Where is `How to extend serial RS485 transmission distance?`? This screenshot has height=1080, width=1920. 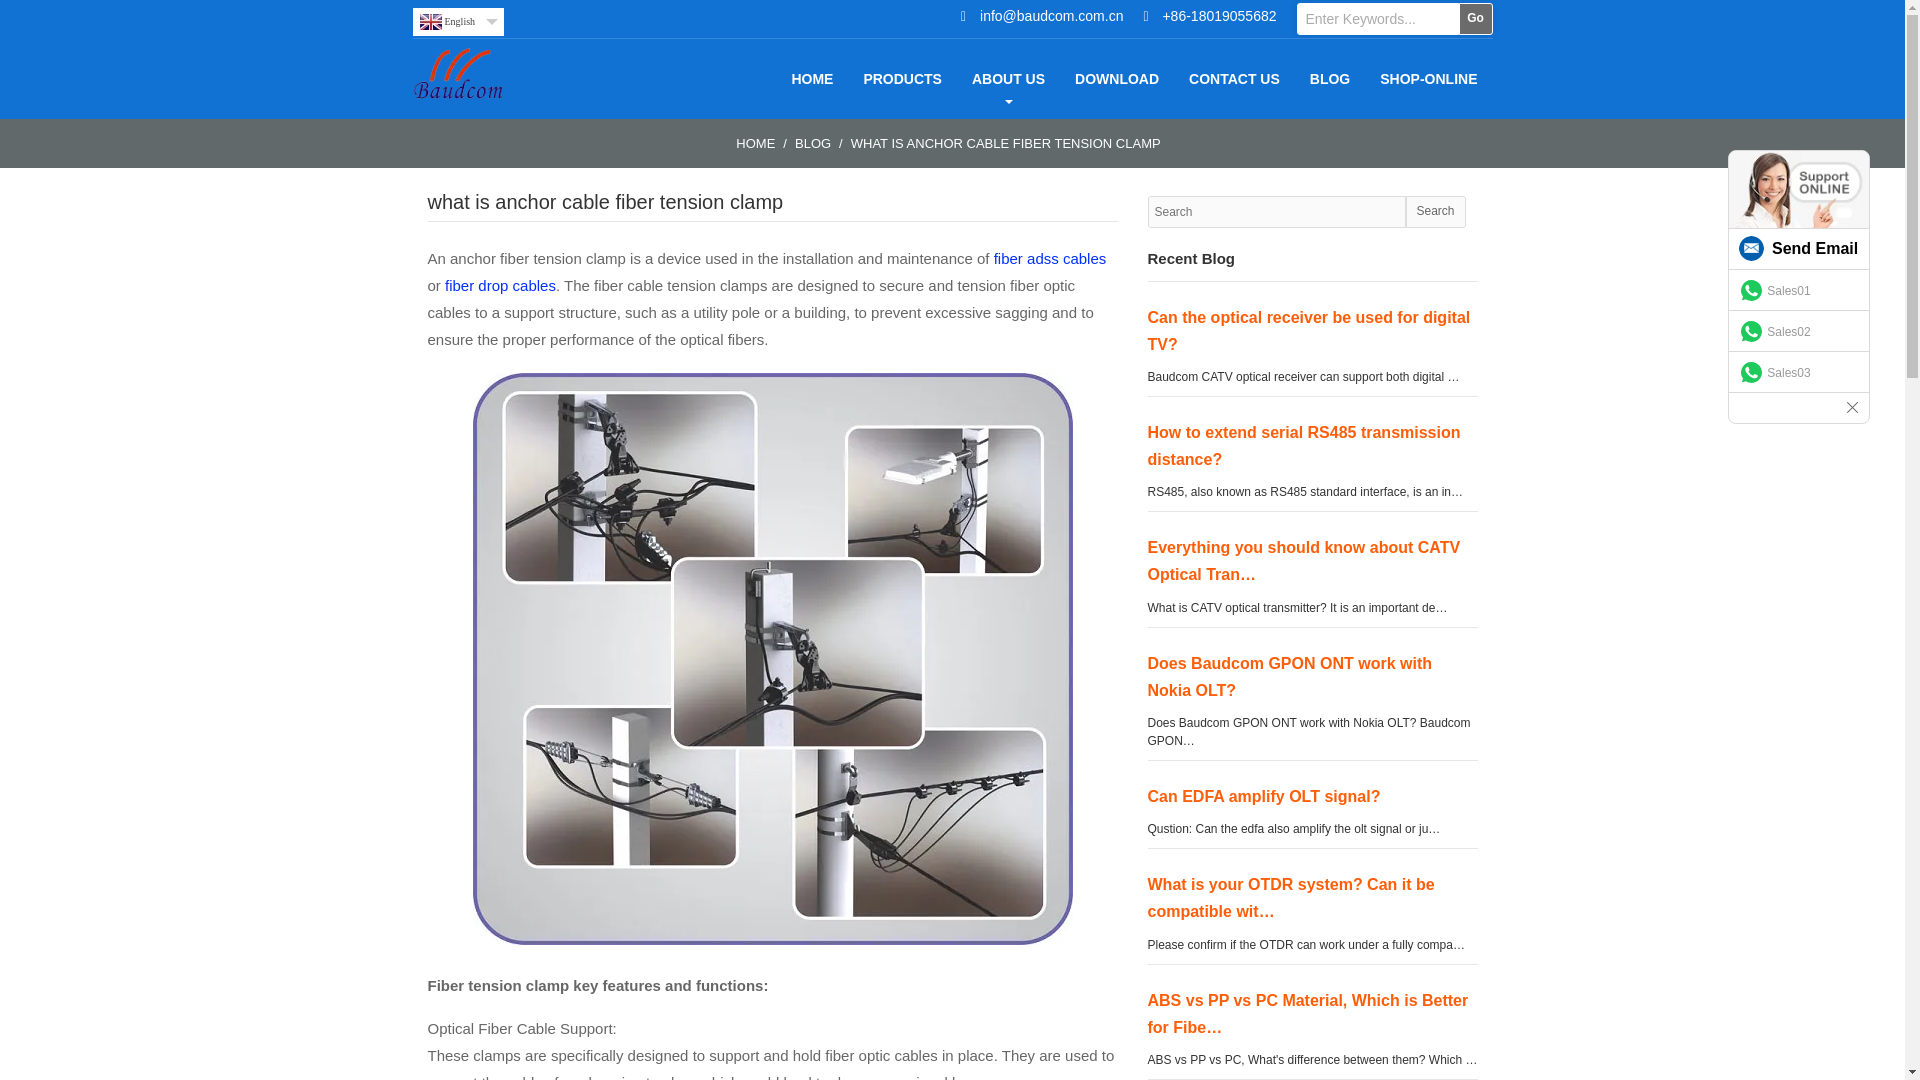
How to extend serial RS485 transmission distance? is located at coordinates (1304, 446).